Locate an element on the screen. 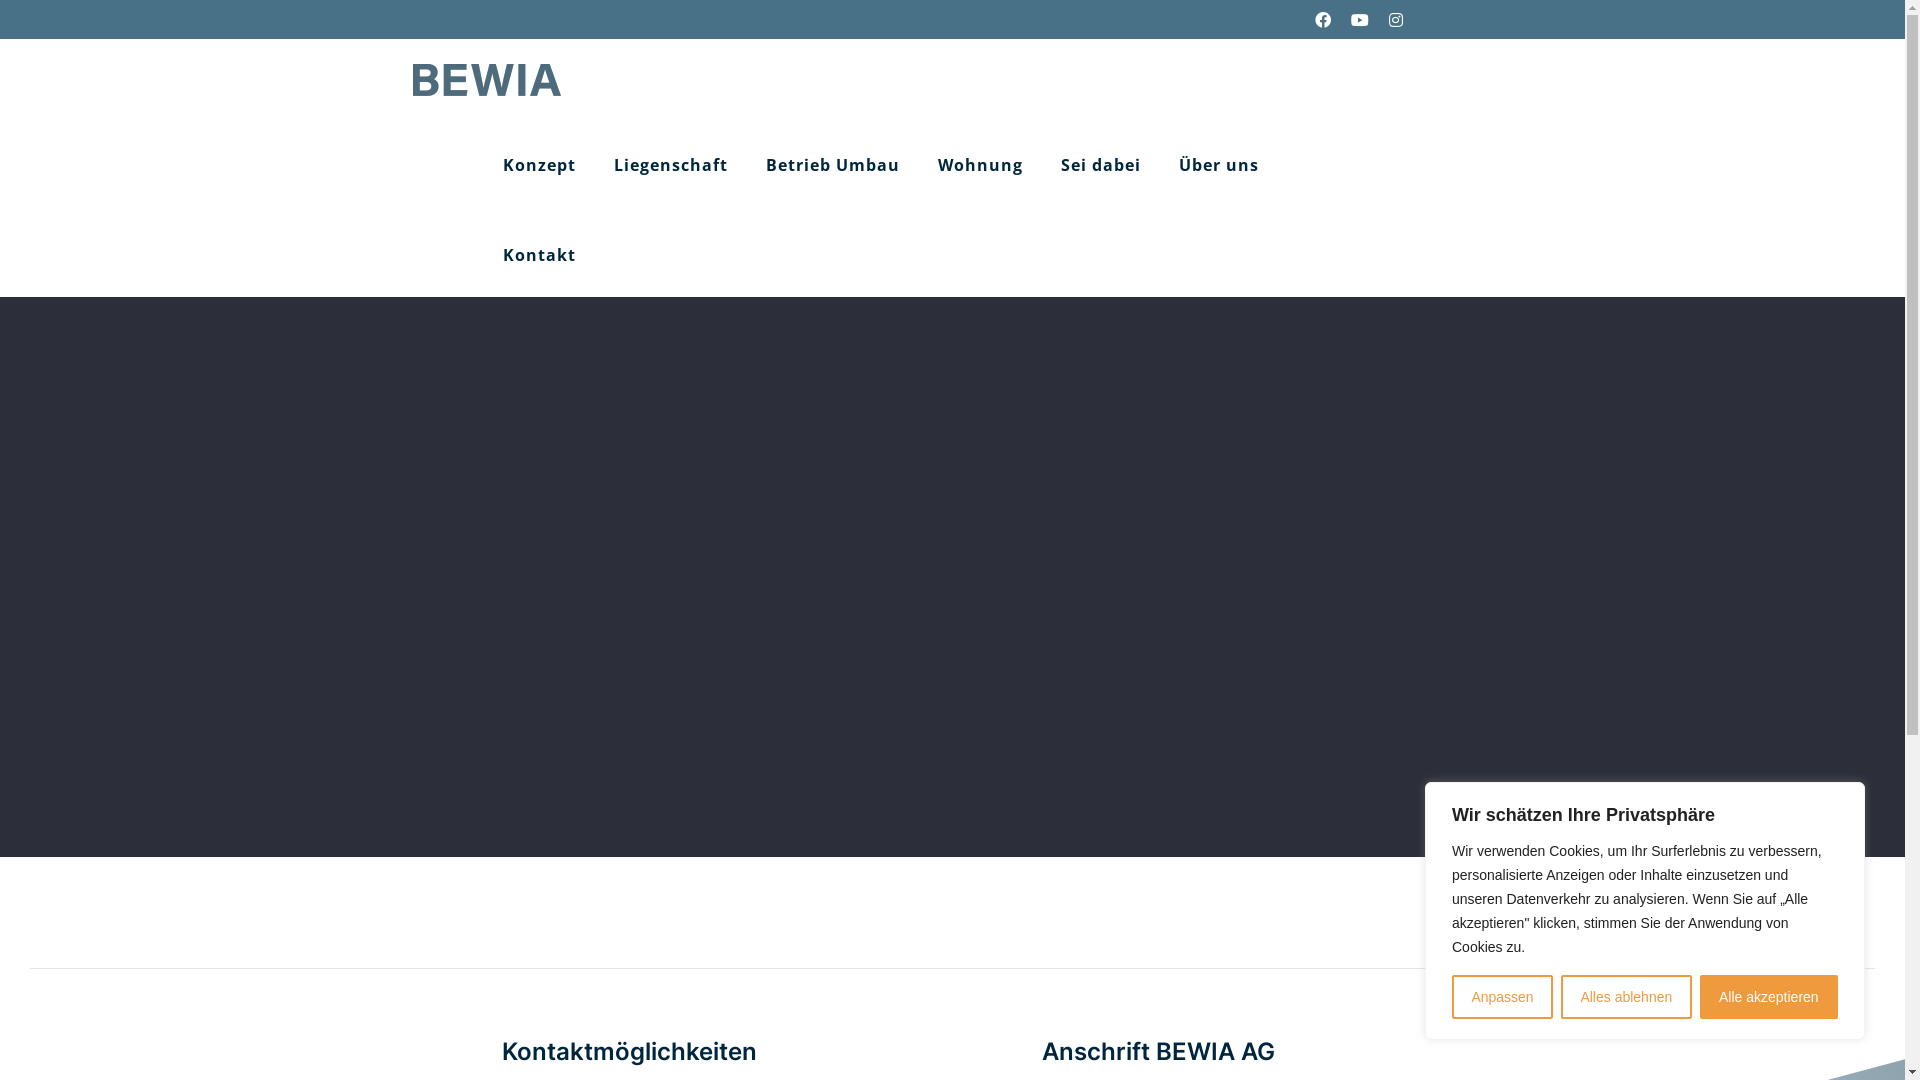 This screenshot has height=1080, width=1920. Alle akzeptieren is located at coordinates (1769, 997).